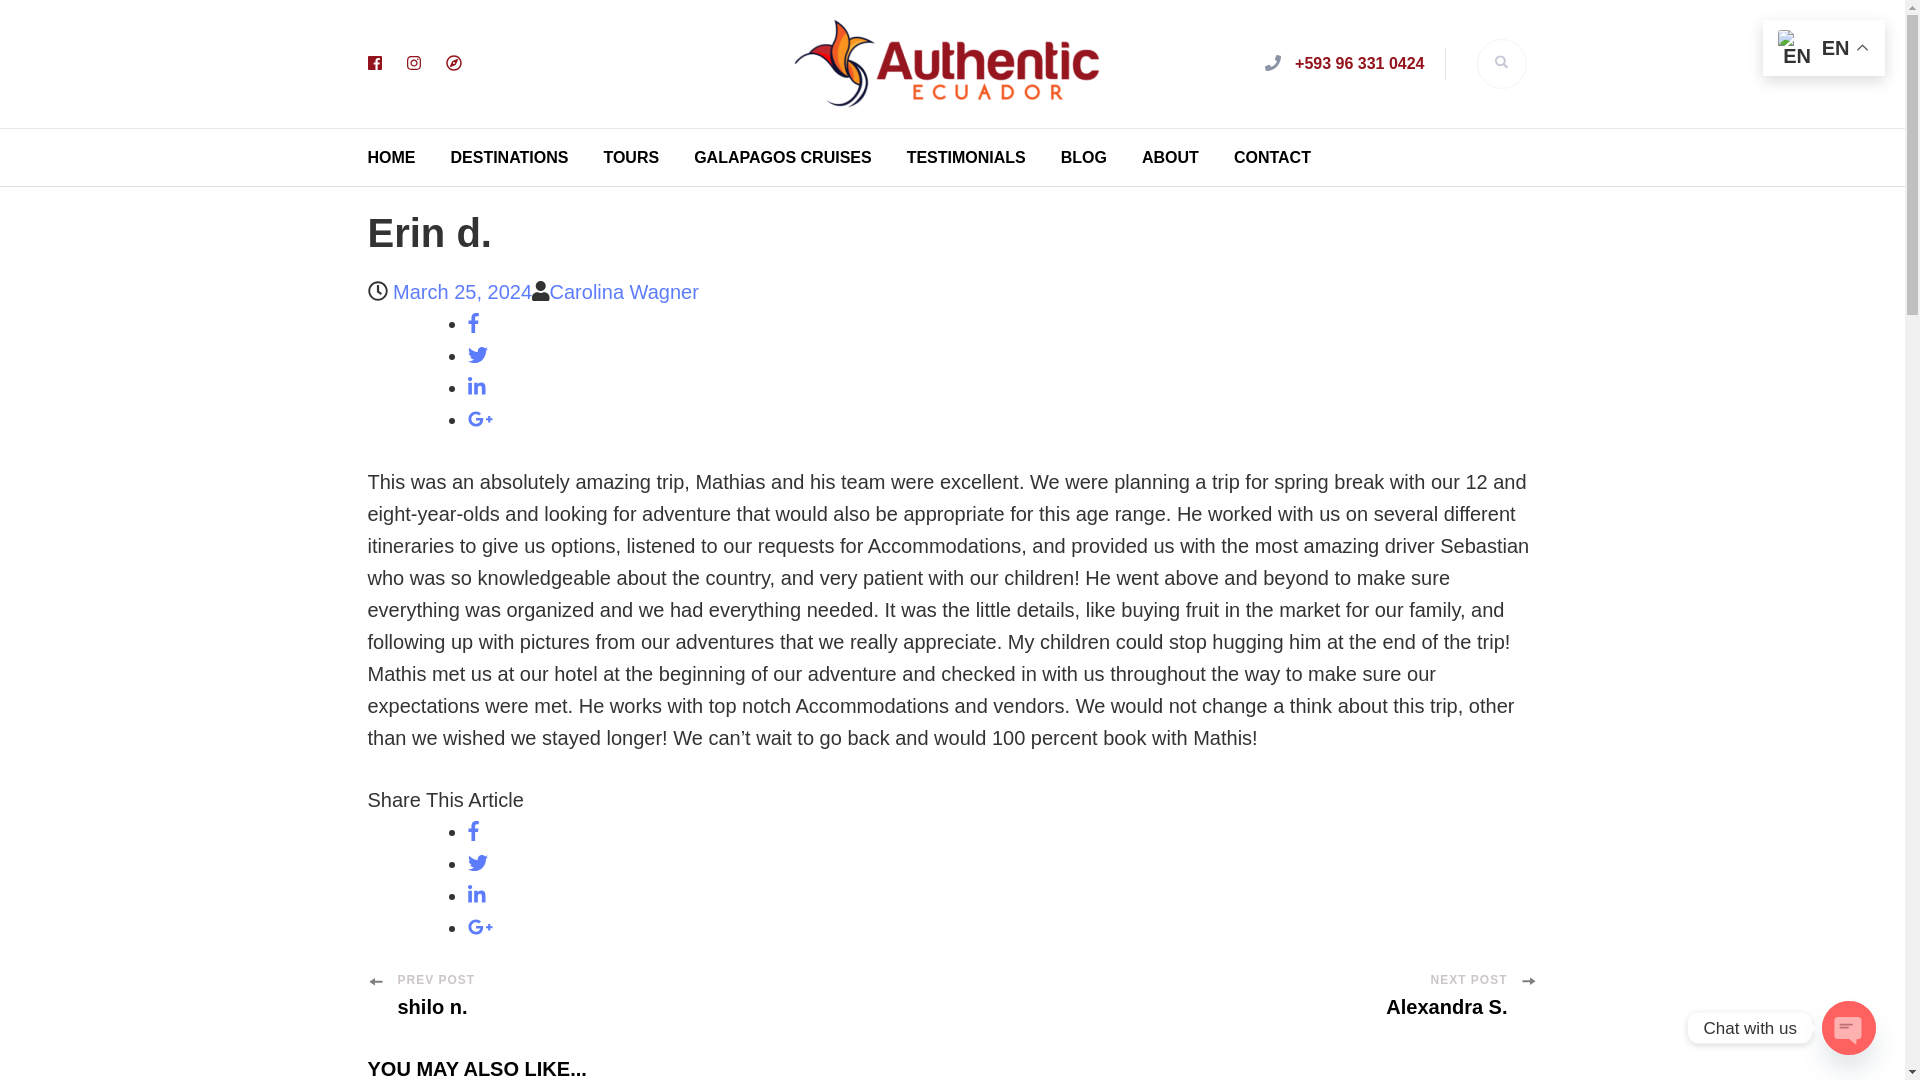 The width and height of the screenshot is (1920, 1080). I want to click on ABOUT, so click(1170, 158).